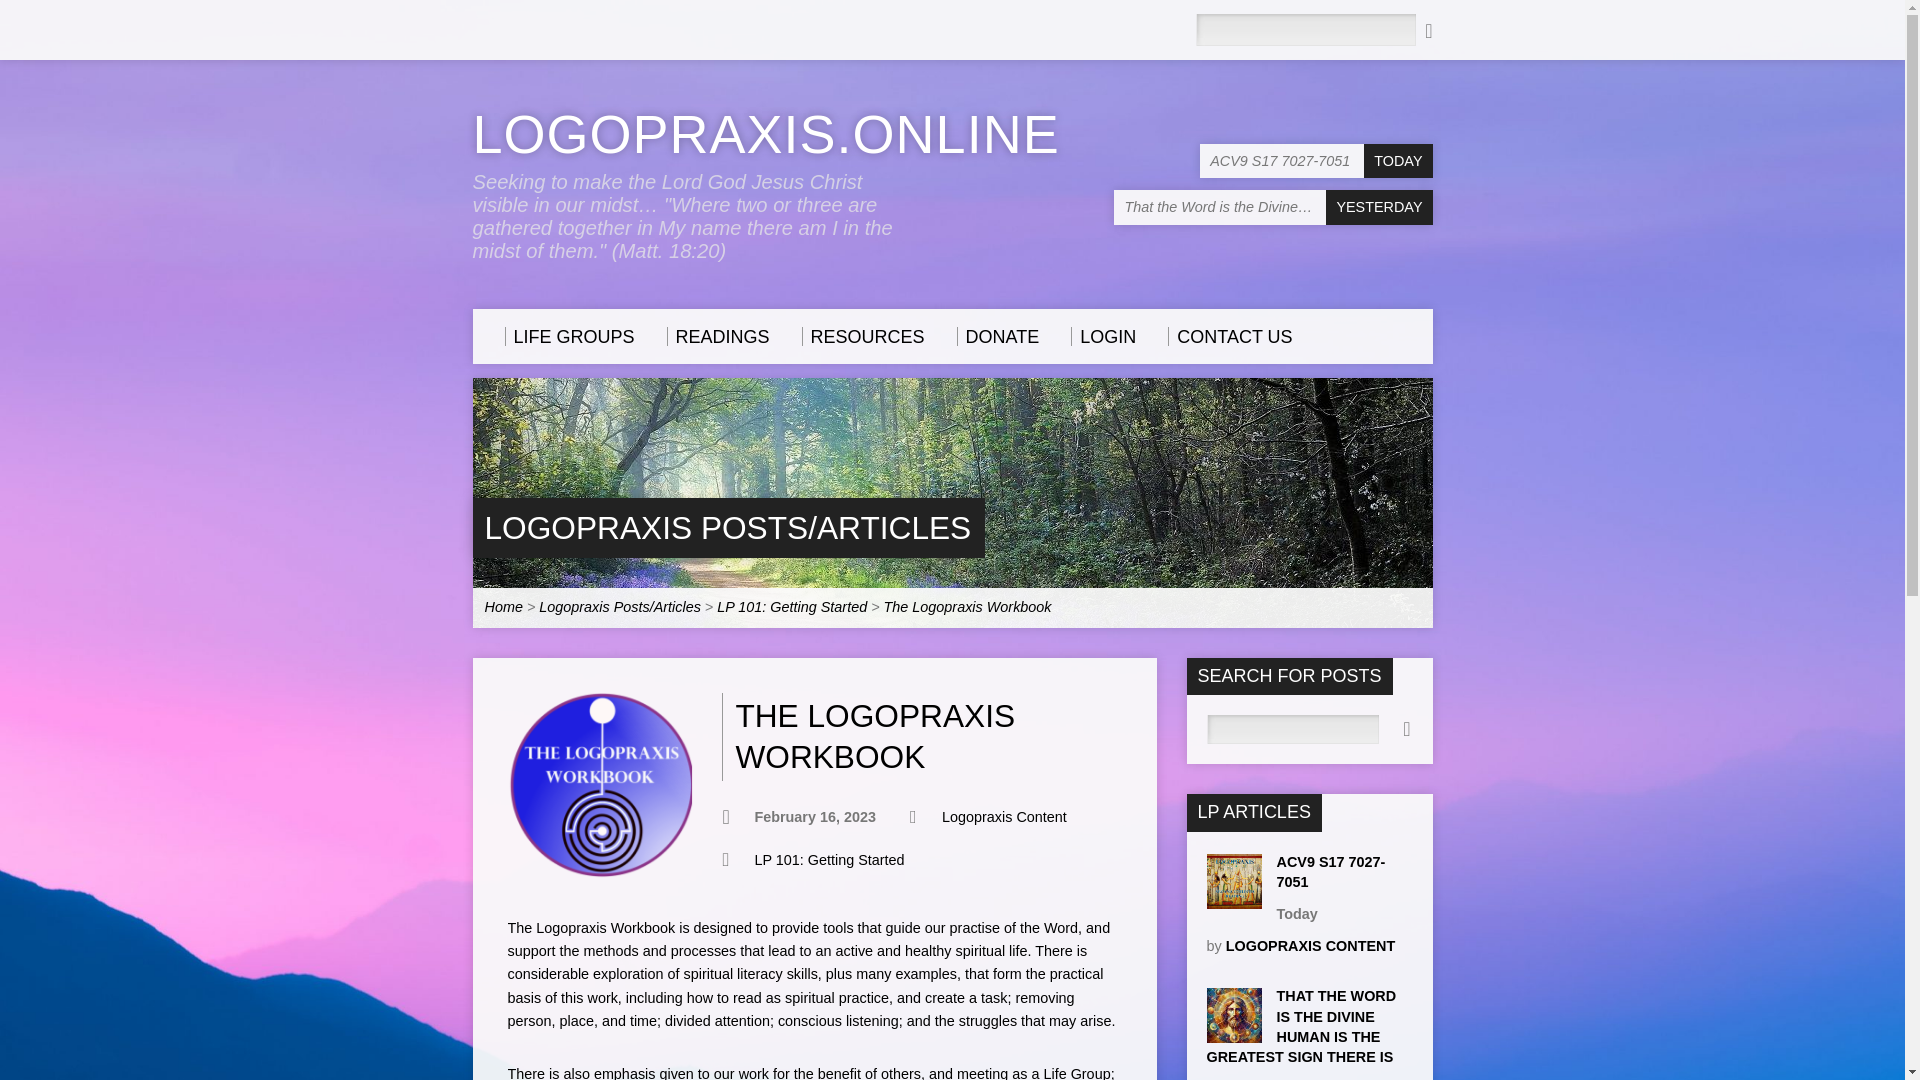 This screenshot has width=1920, height=1080. I want to click on ACV9 S17 7027-7051, so click(1233, 899).